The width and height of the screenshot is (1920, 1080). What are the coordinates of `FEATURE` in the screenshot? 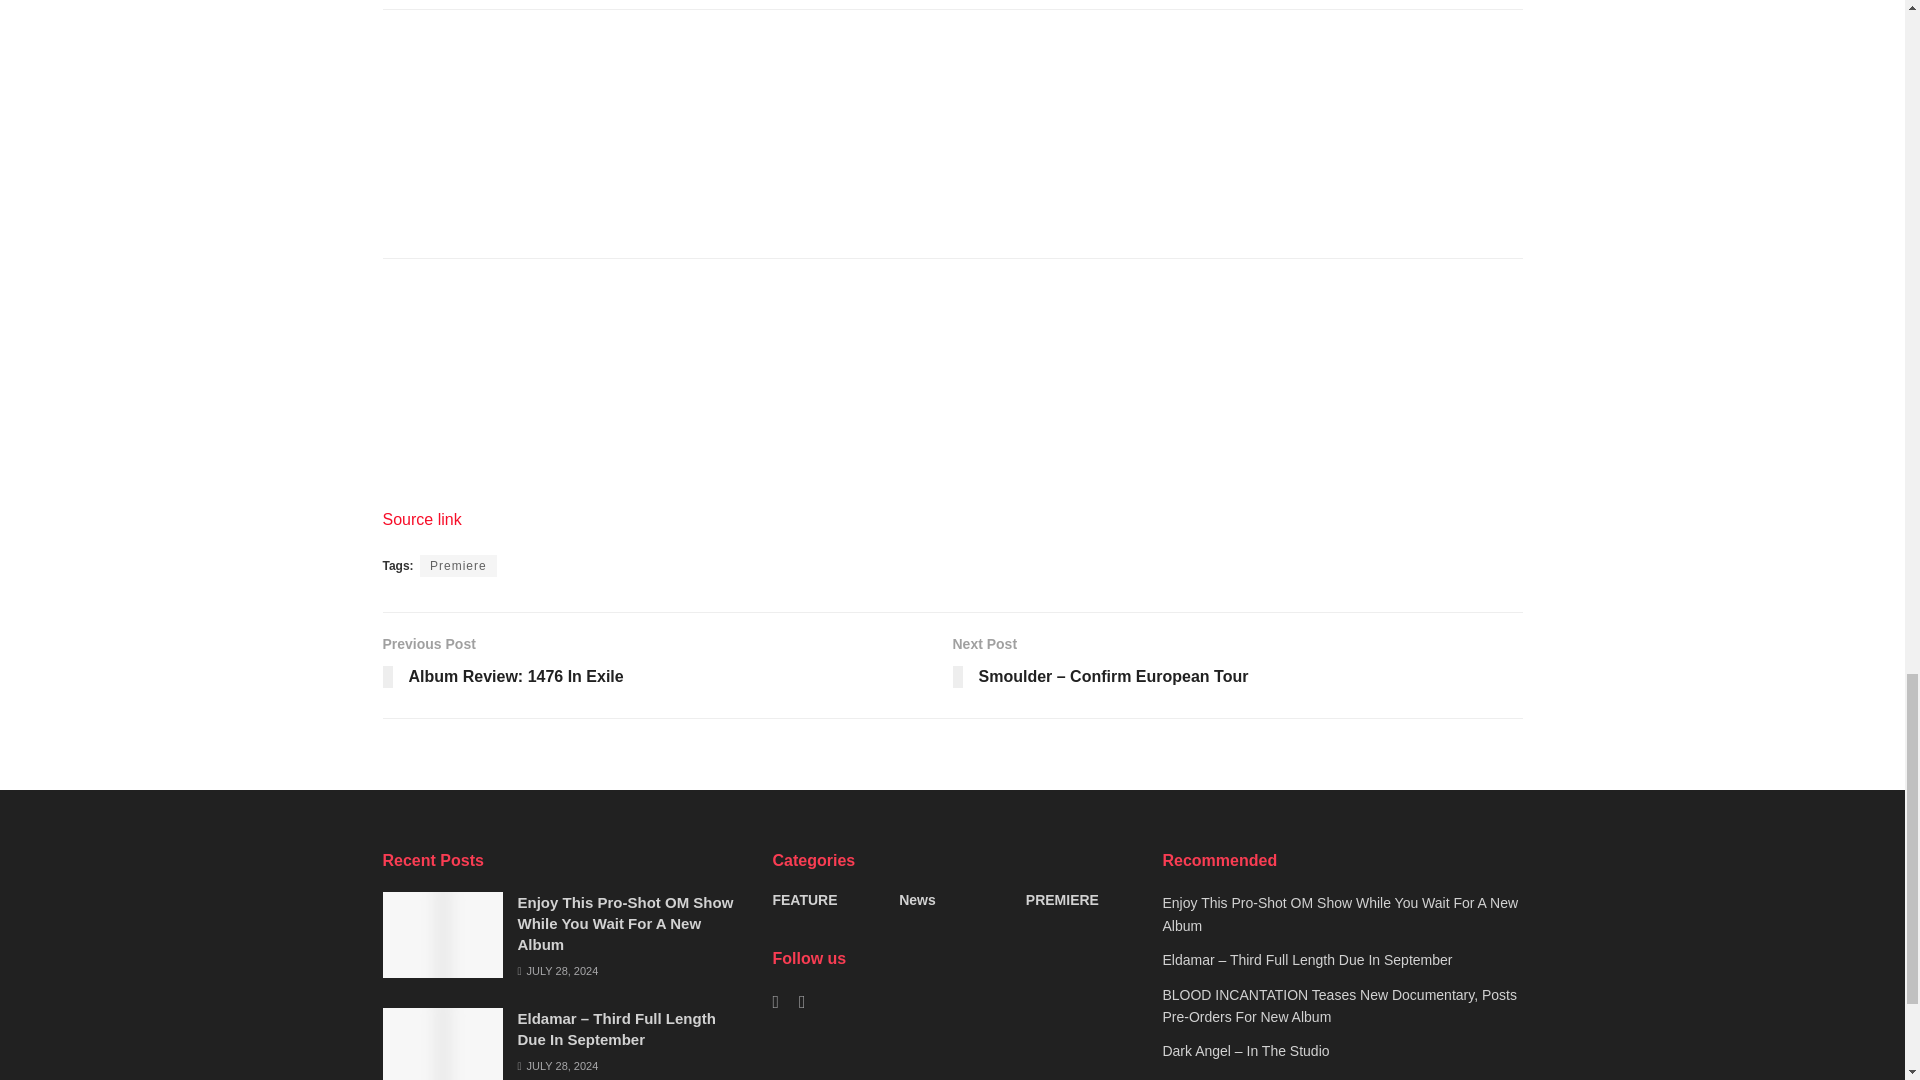 It's located at (804, 900).